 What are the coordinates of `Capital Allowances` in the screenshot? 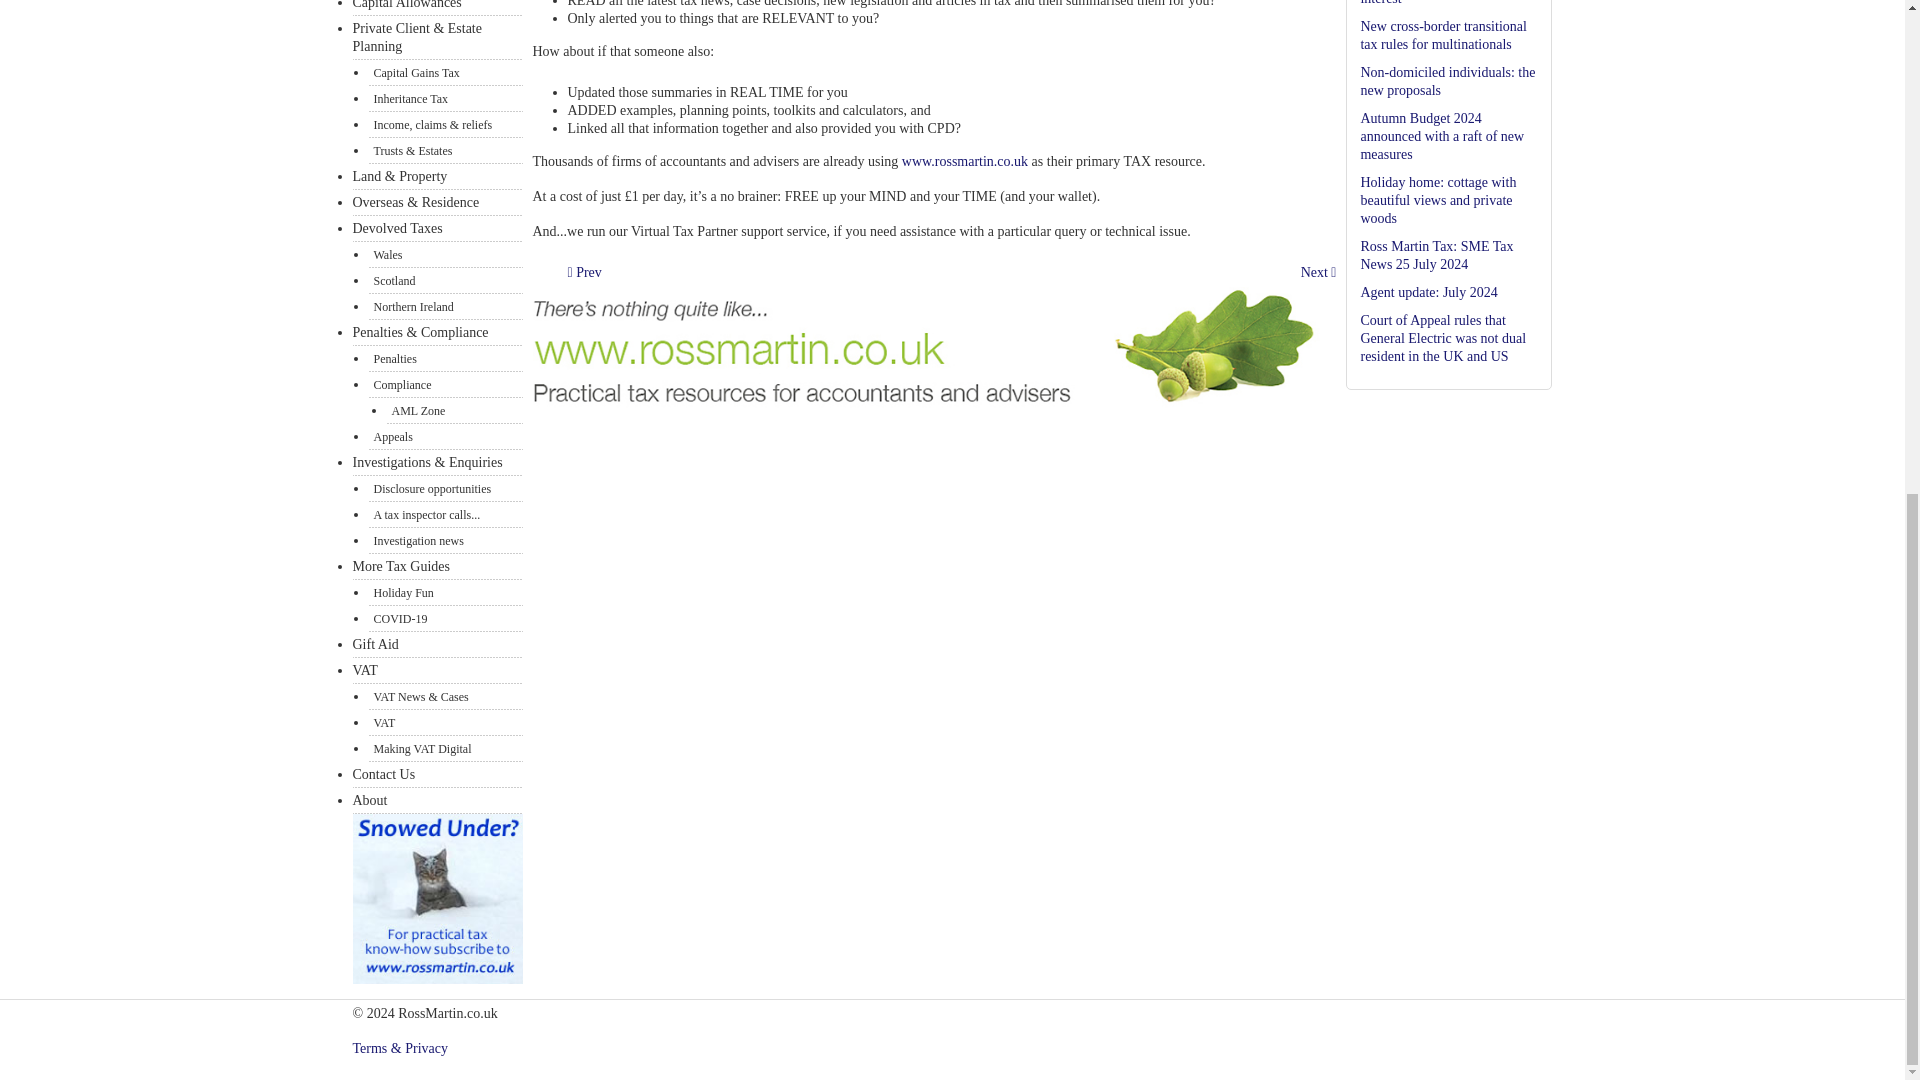 It's located at (436, 8).